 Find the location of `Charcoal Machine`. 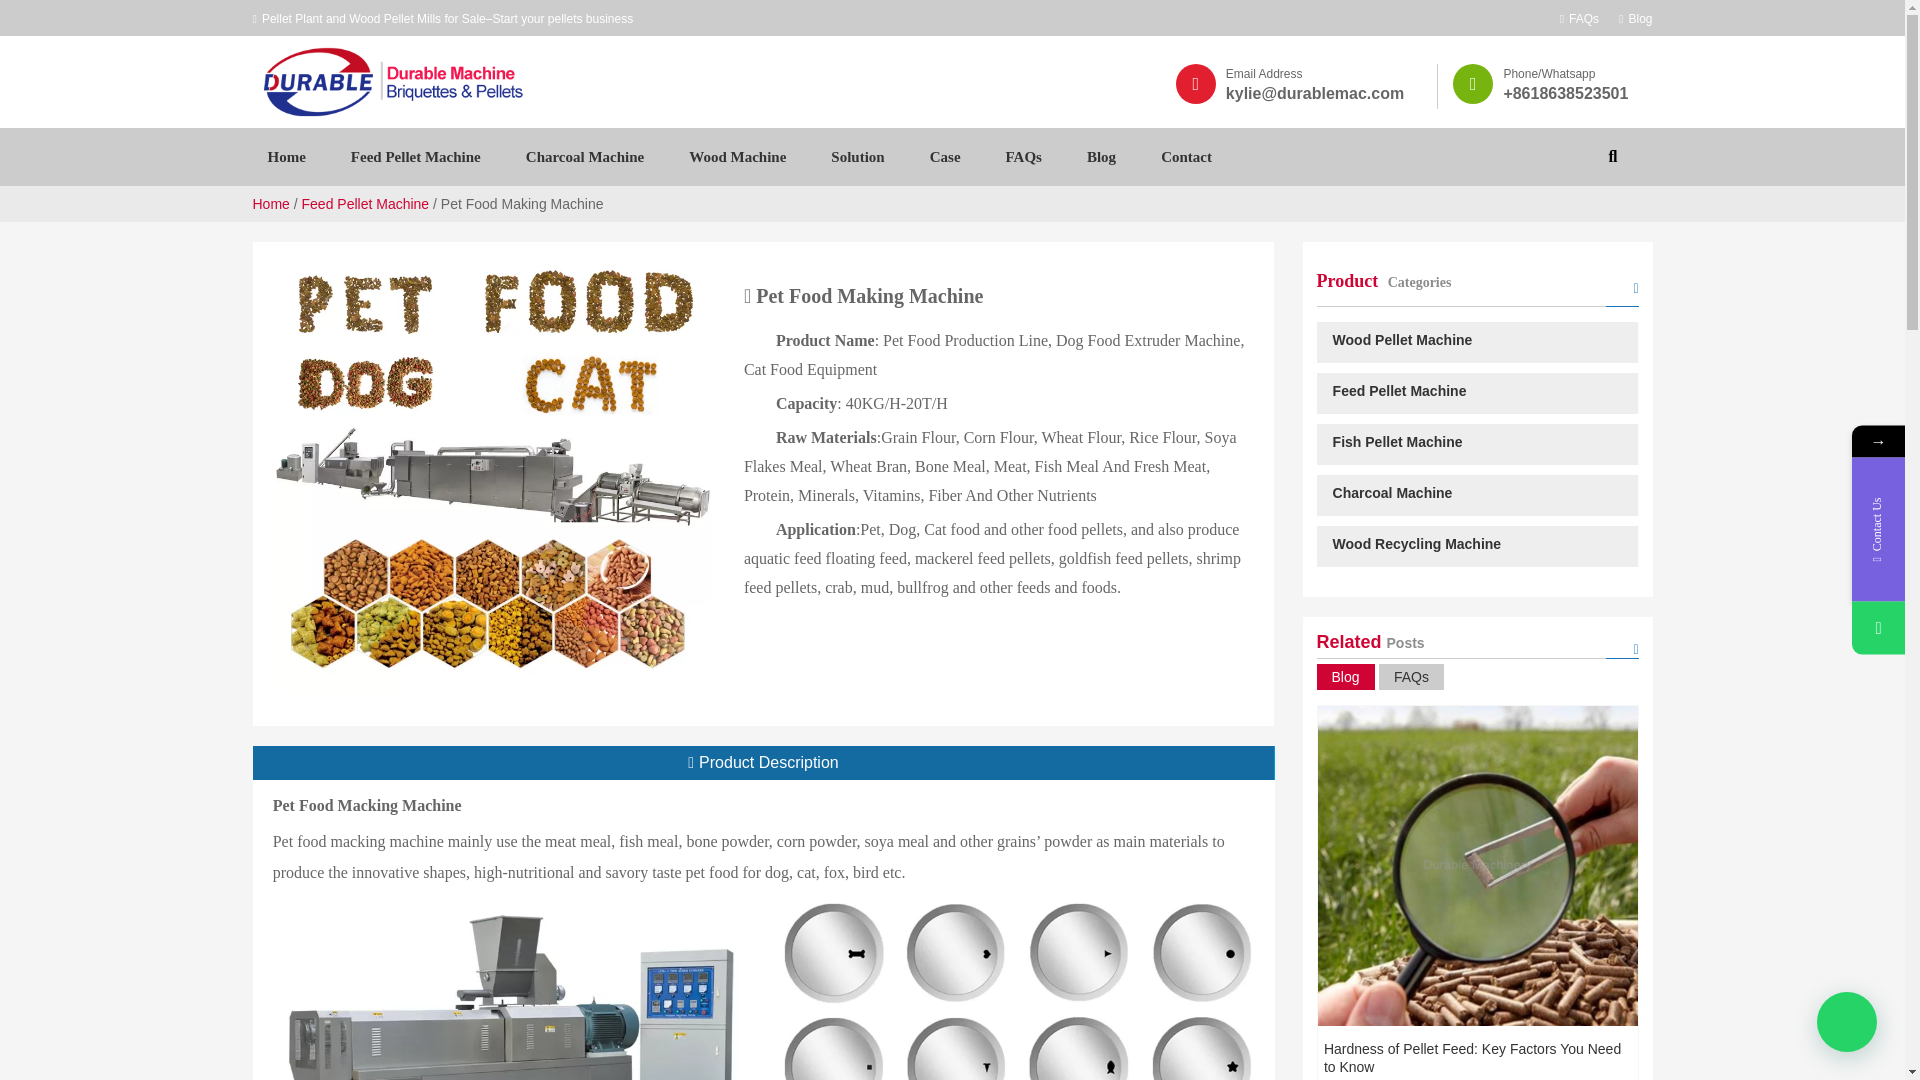

Charcoal Machine is located at coordinates (1476, 496).